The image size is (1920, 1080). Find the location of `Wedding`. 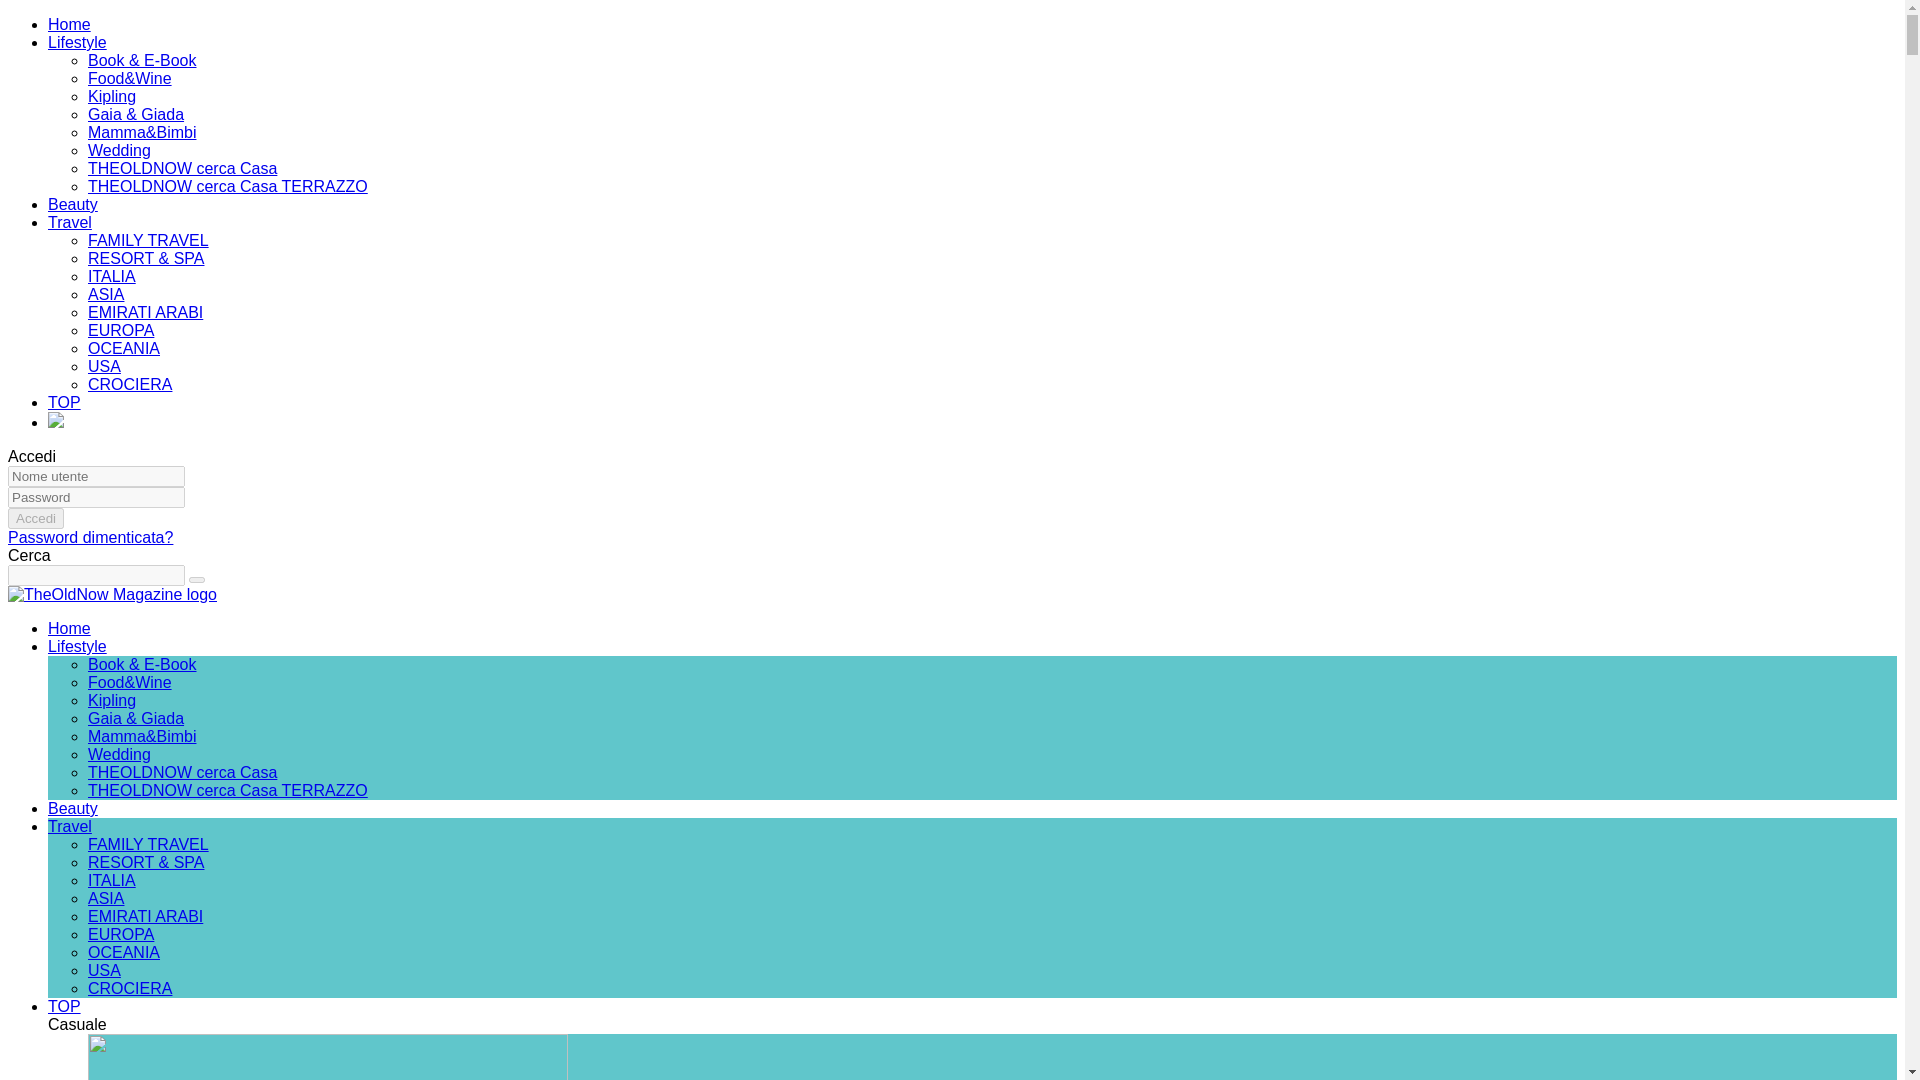

Wedding is located at coordinates (120, 754).